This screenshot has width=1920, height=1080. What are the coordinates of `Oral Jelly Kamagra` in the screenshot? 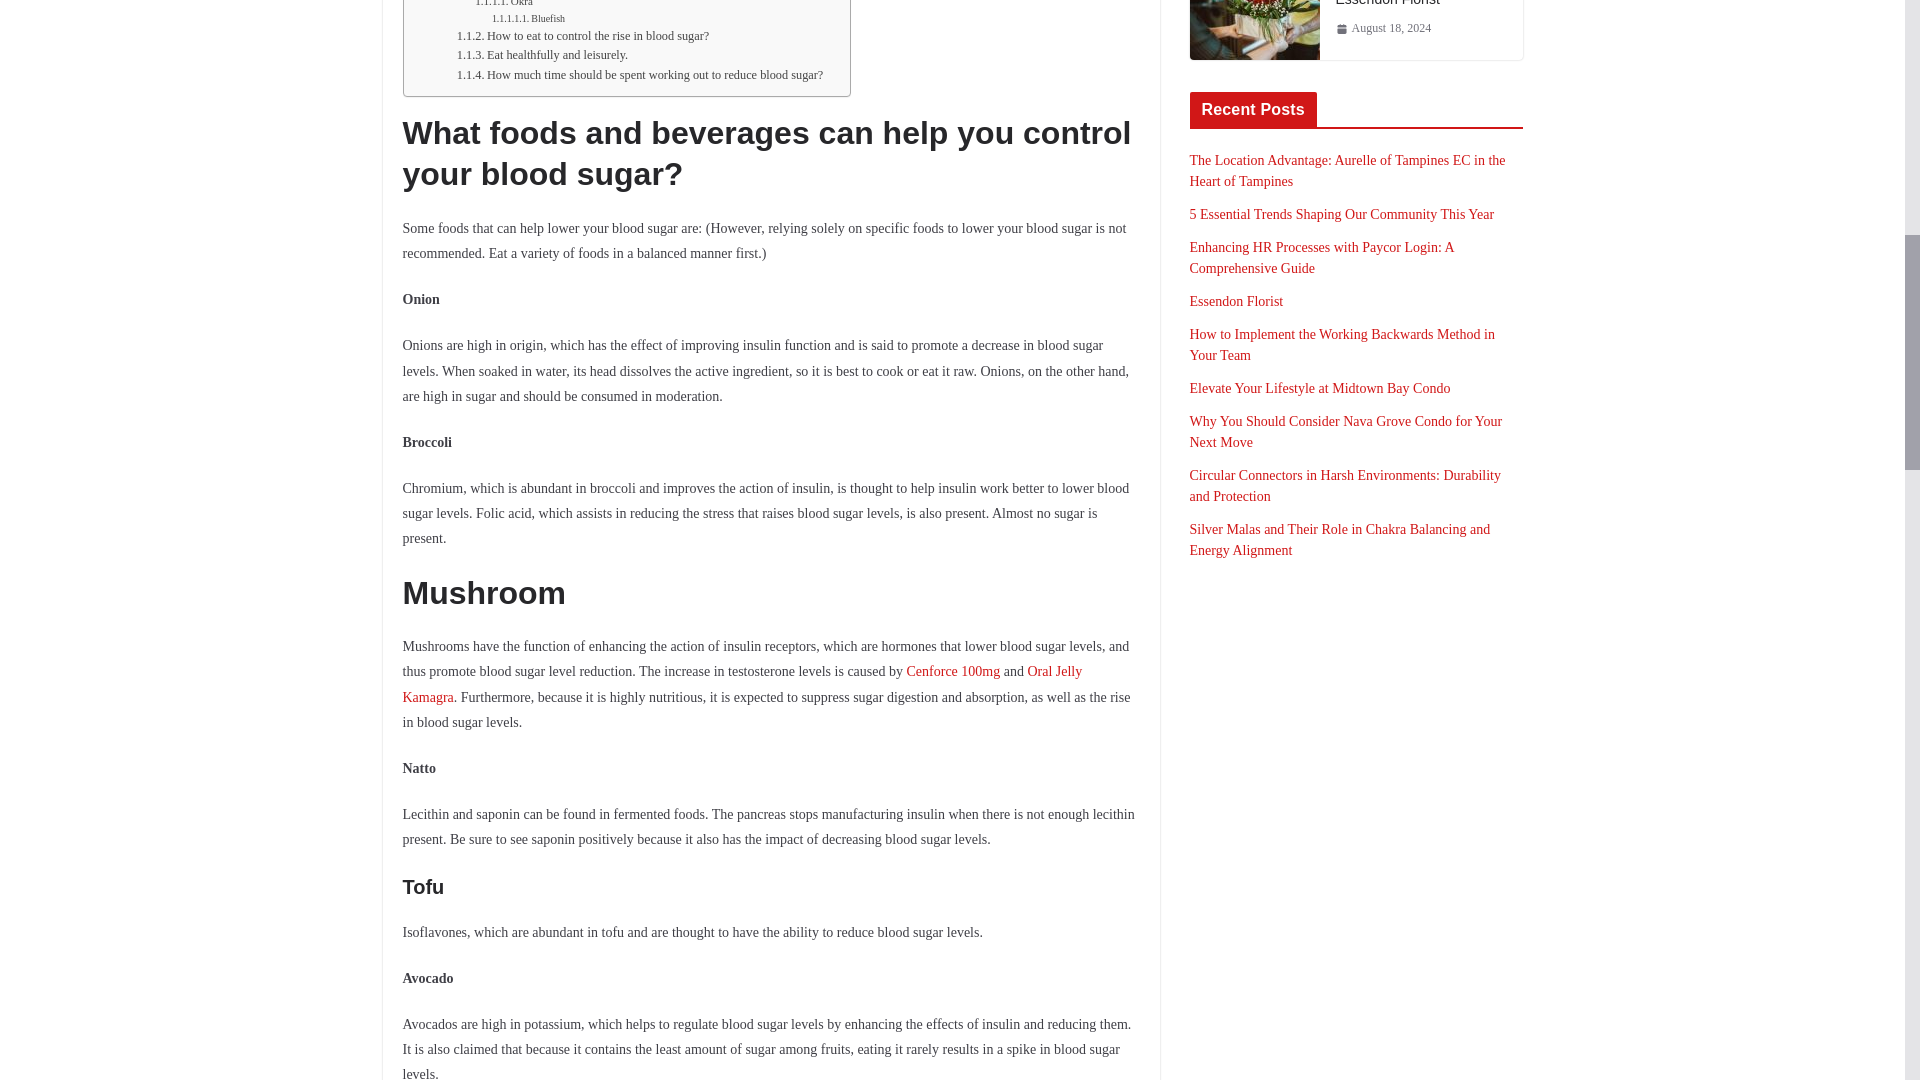 It's located at (742, 684).